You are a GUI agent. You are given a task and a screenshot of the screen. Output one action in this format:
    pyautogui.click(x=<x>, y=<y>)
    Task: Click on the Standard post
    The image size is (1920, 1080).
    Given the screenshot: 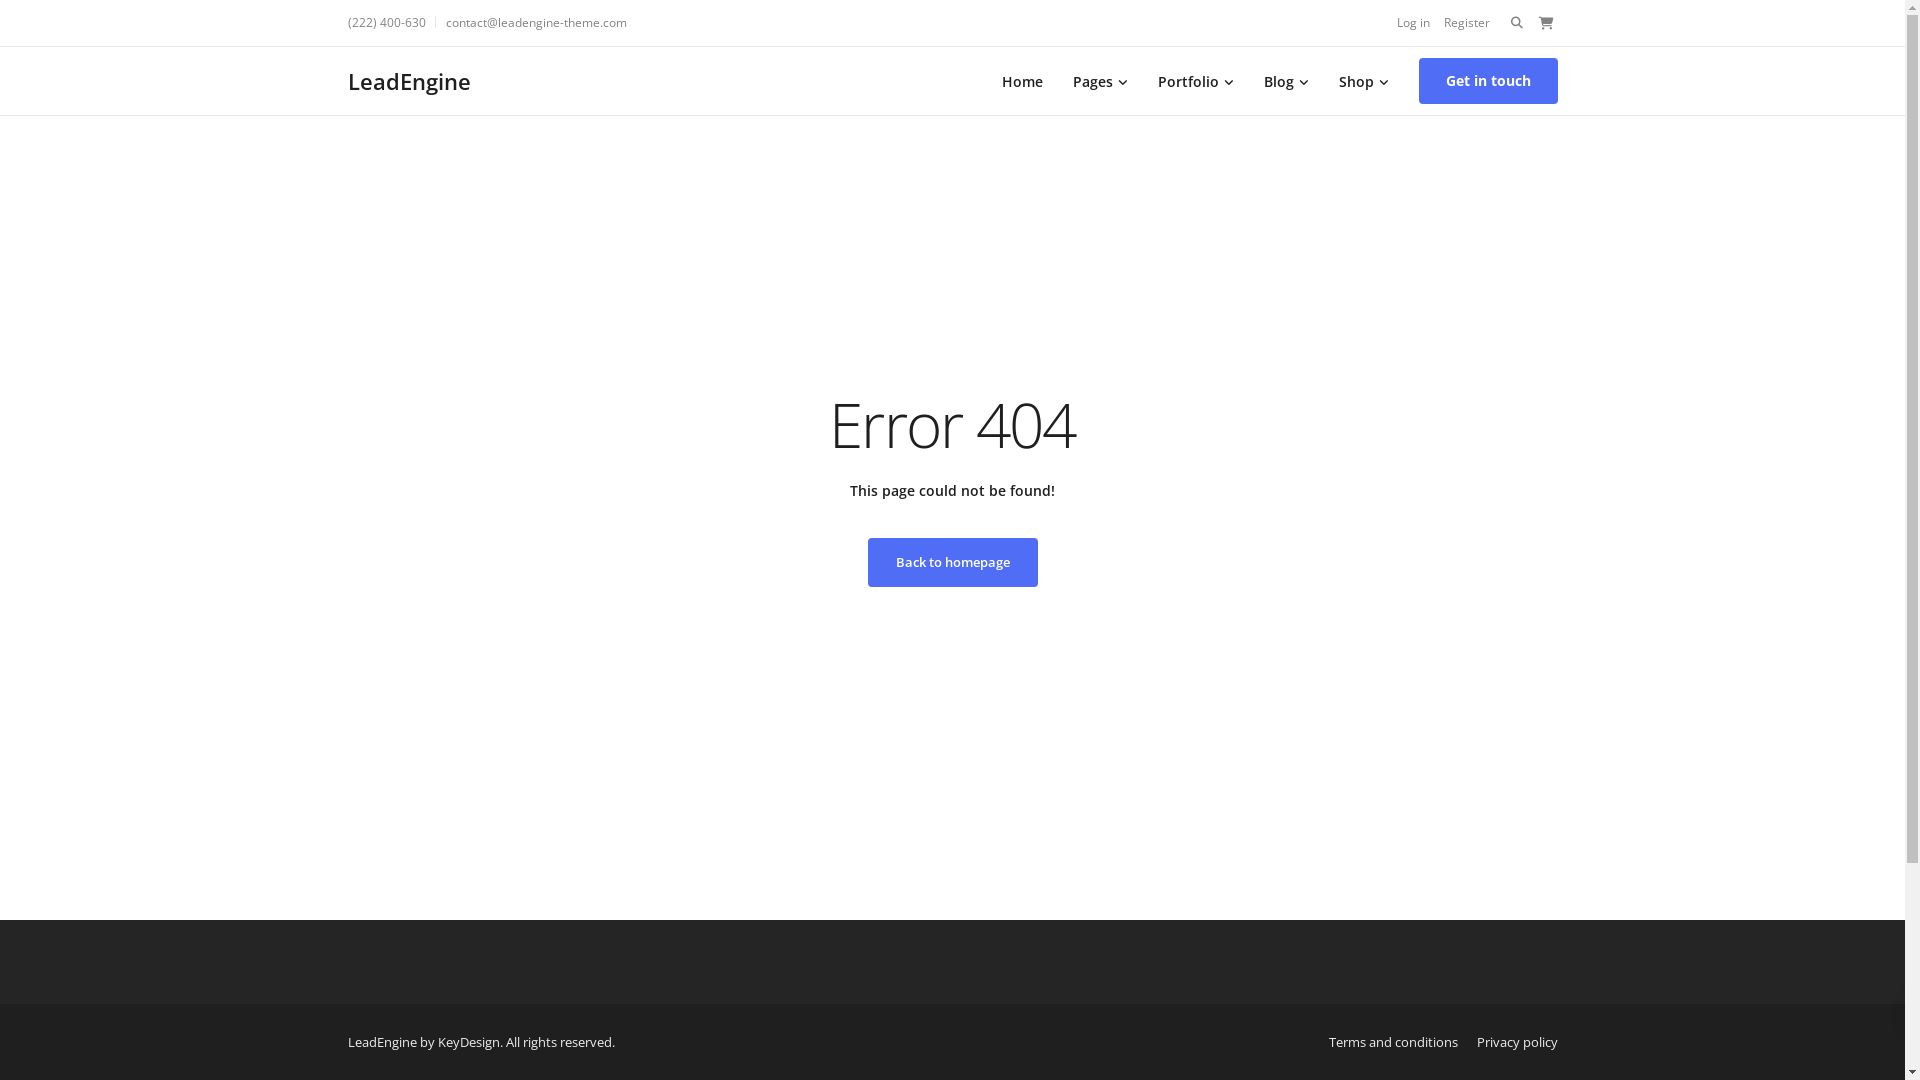 What is the action you would take?
    pyautogui.click(x=706, y=808)
    